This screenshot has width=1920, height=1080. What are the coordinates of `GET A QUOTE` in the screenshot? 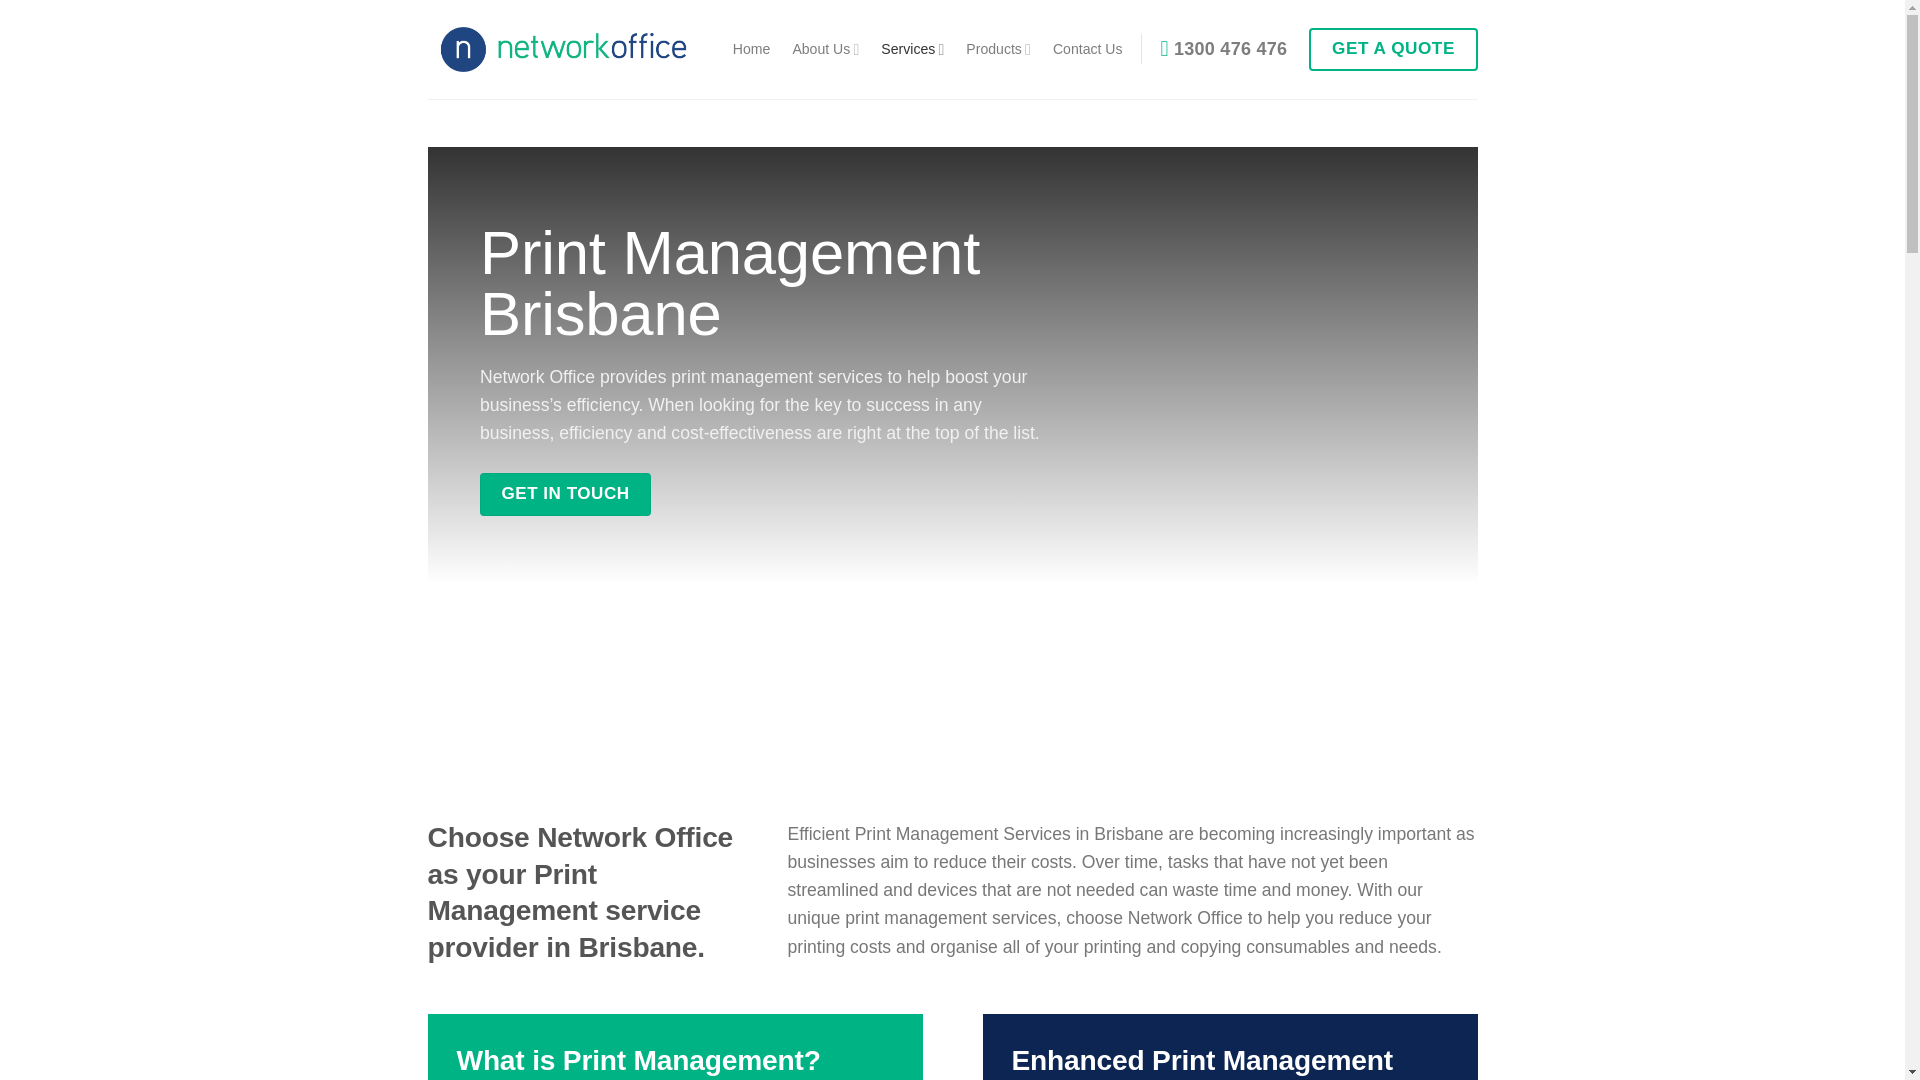 It's located at (1392, 50).